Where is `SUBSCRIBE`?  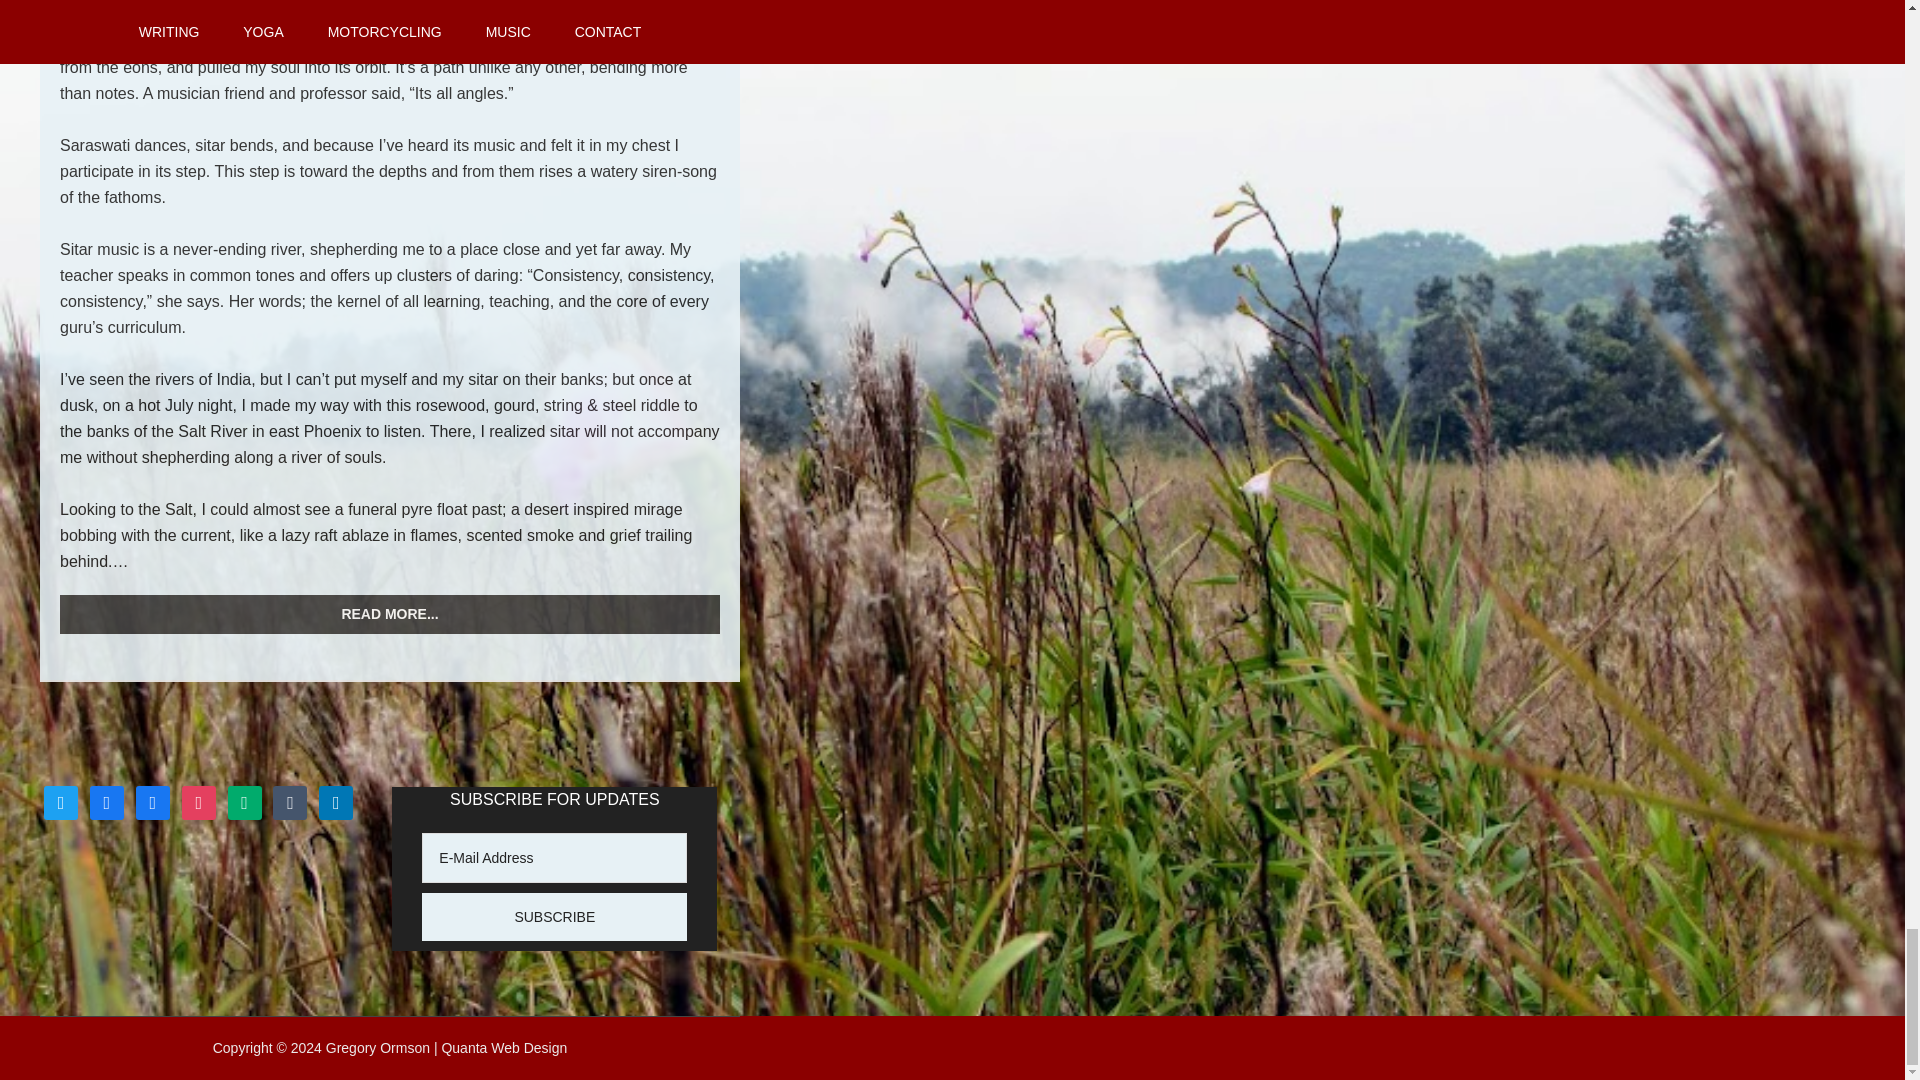 SUBSCRIBE is located at coordinates (554, 916).